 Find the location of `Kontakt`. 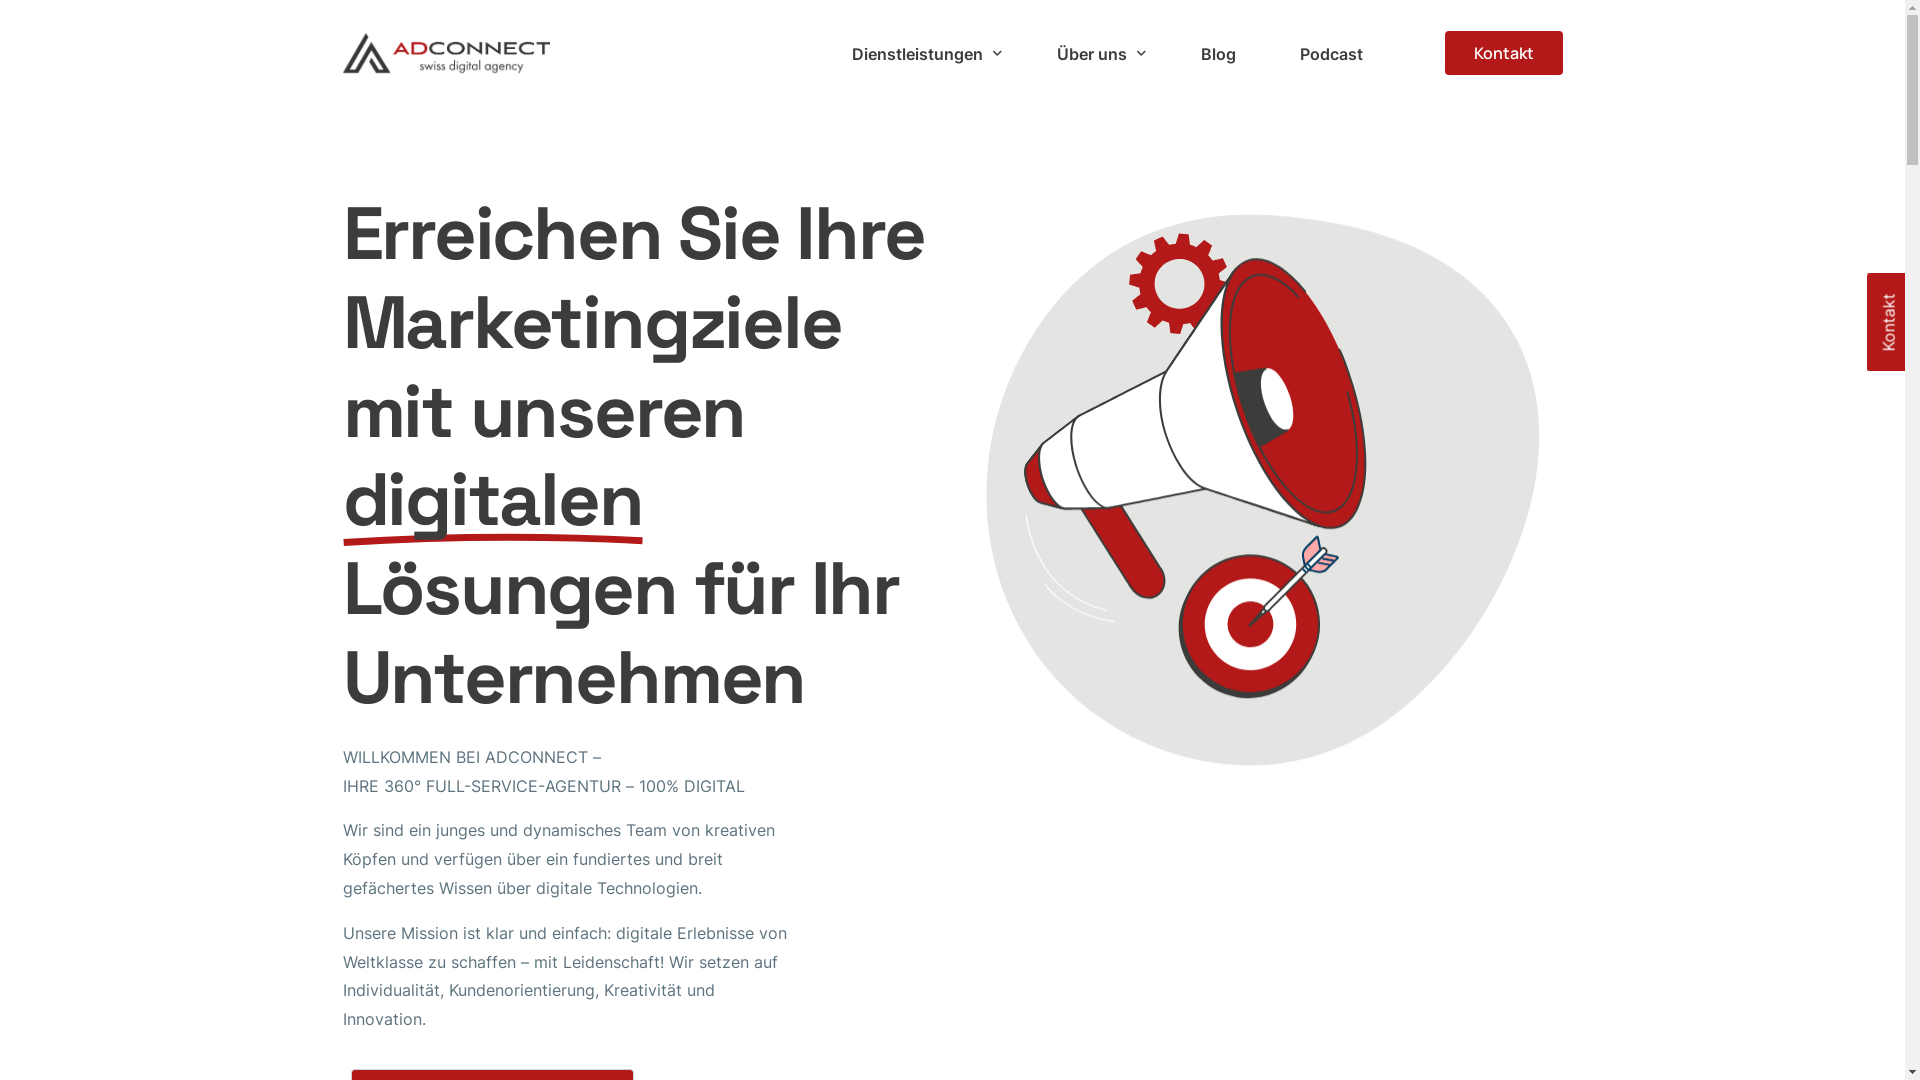

Kontakt is located at coordinates (1504, 53).